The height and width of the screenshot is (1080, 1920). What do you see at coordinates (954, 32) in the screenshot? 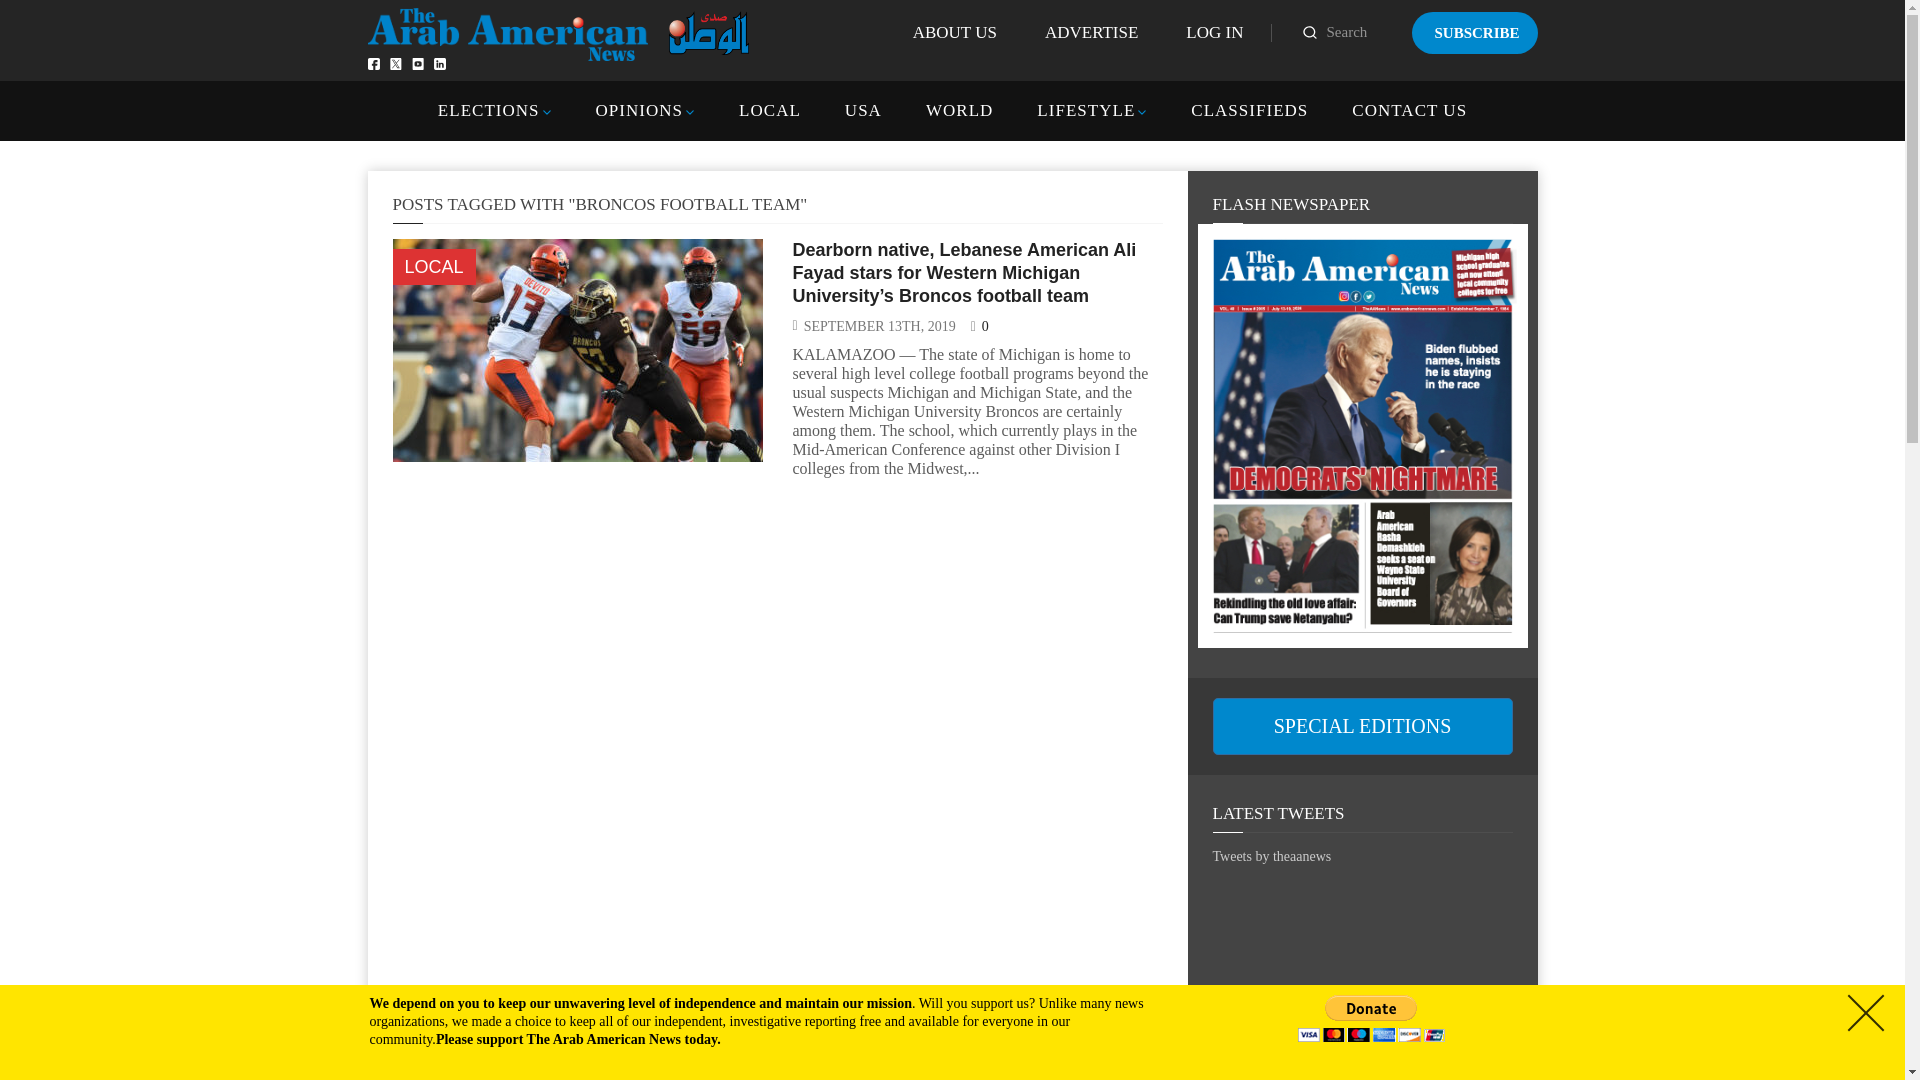
I see `ABOUT US` at bounding box center [954, 32].